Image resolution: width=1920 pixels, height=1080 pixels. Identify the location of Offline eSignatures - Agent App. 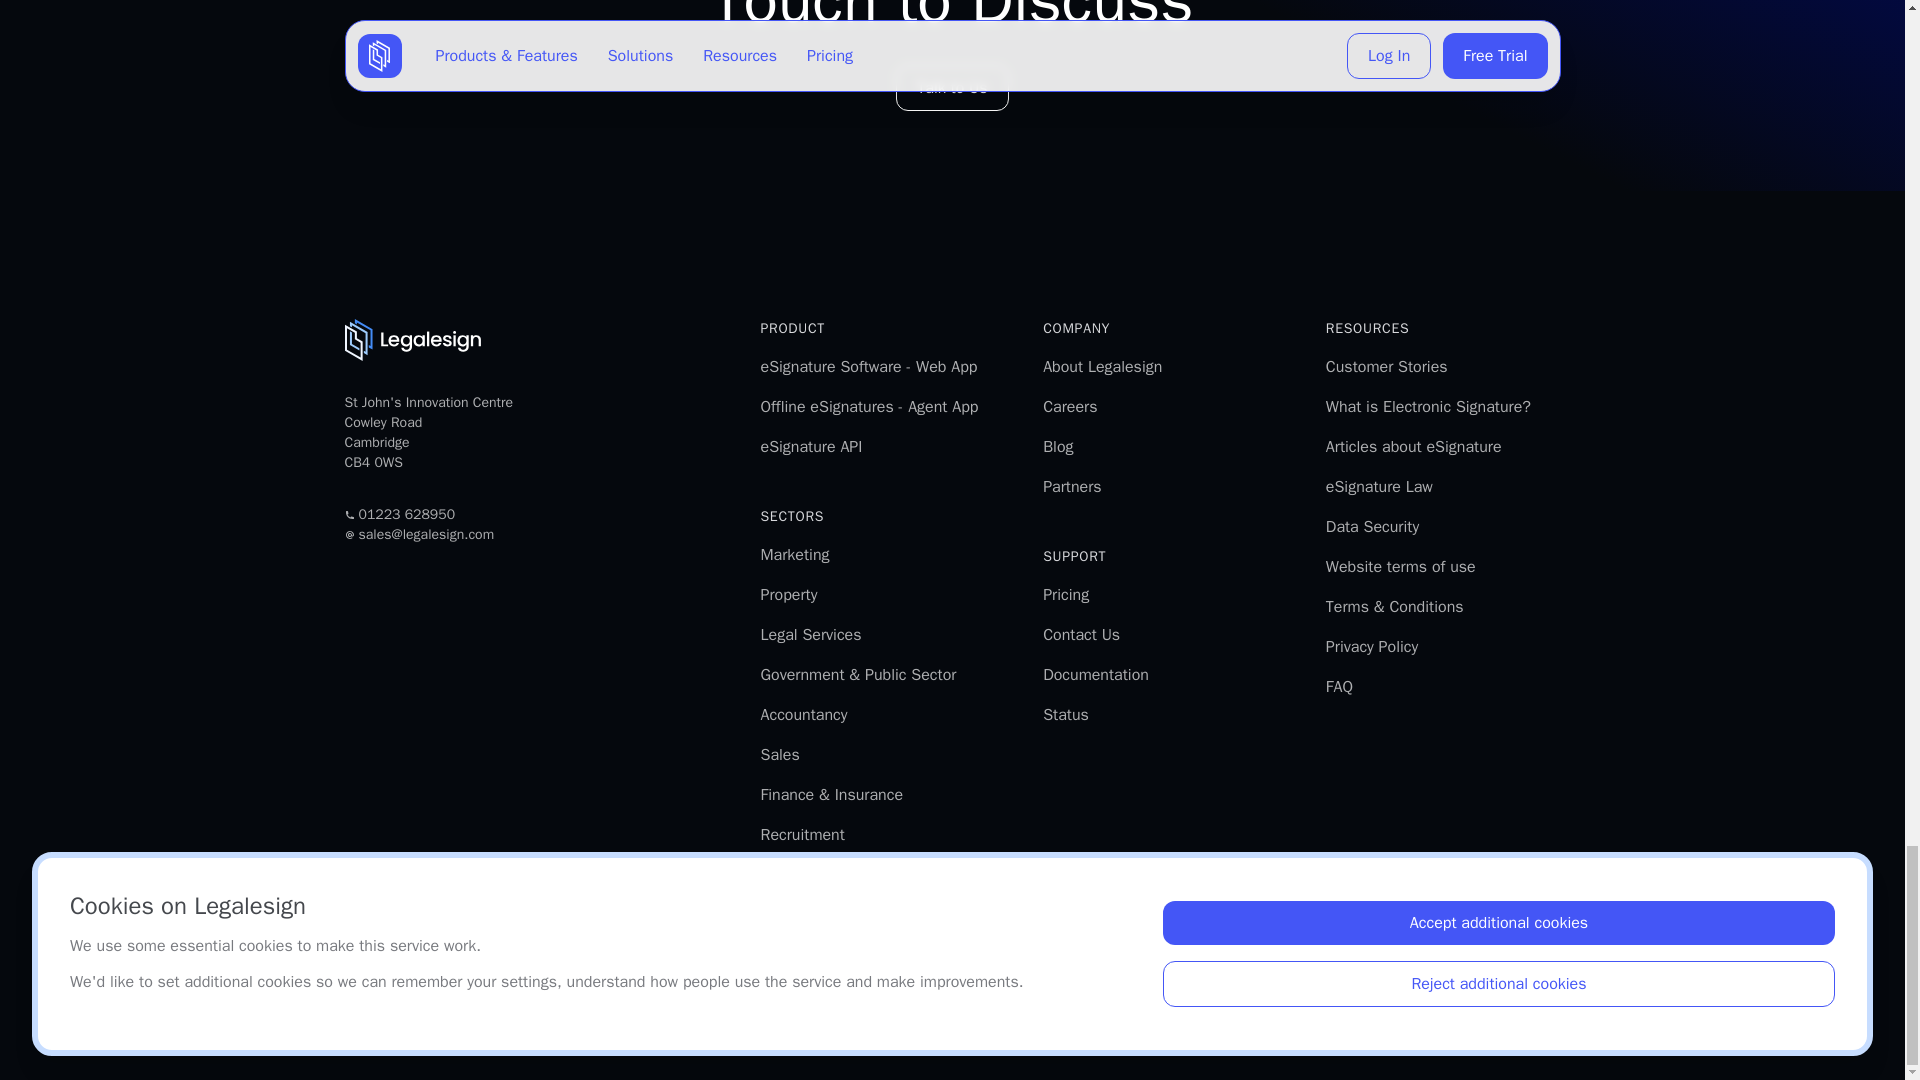
(868, 406).